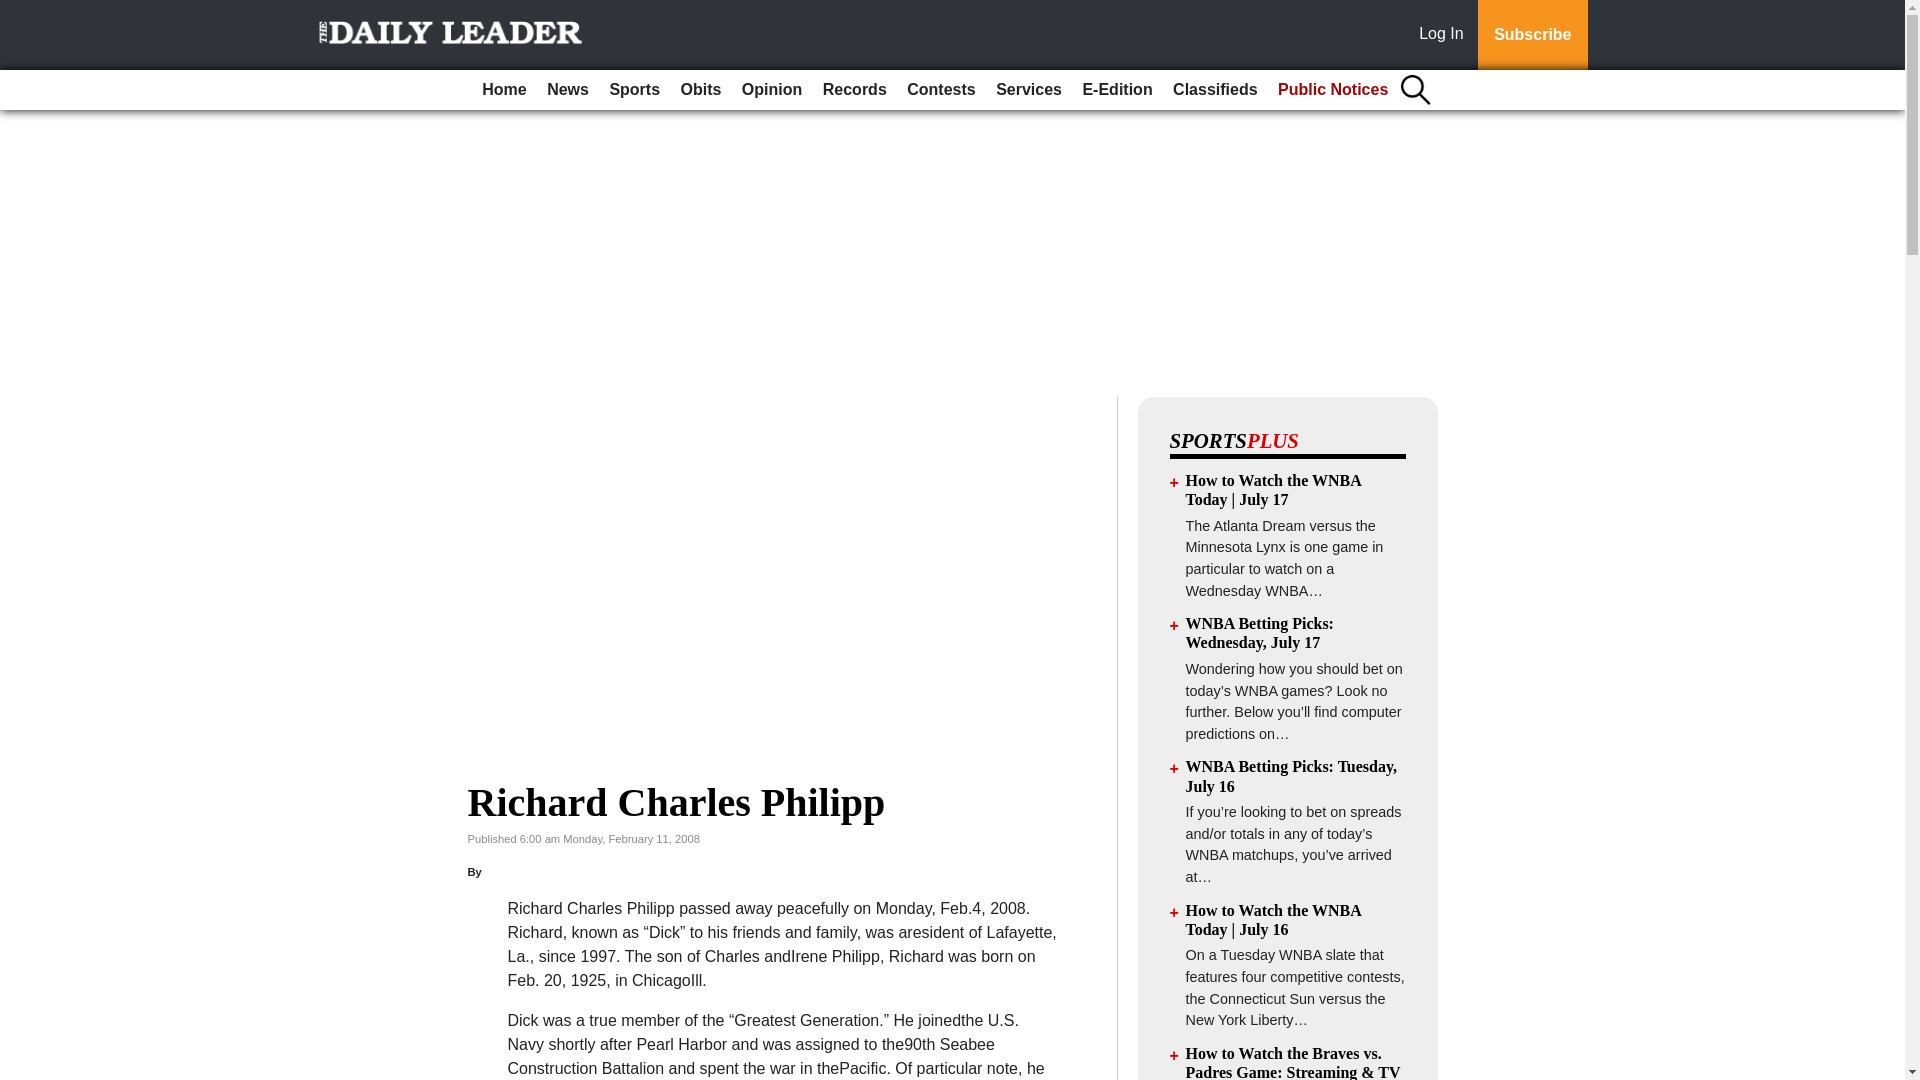  What do you see at coordinates (940, 90) in the screenshot?
I see `Contests` at bounding box center [940, 90].